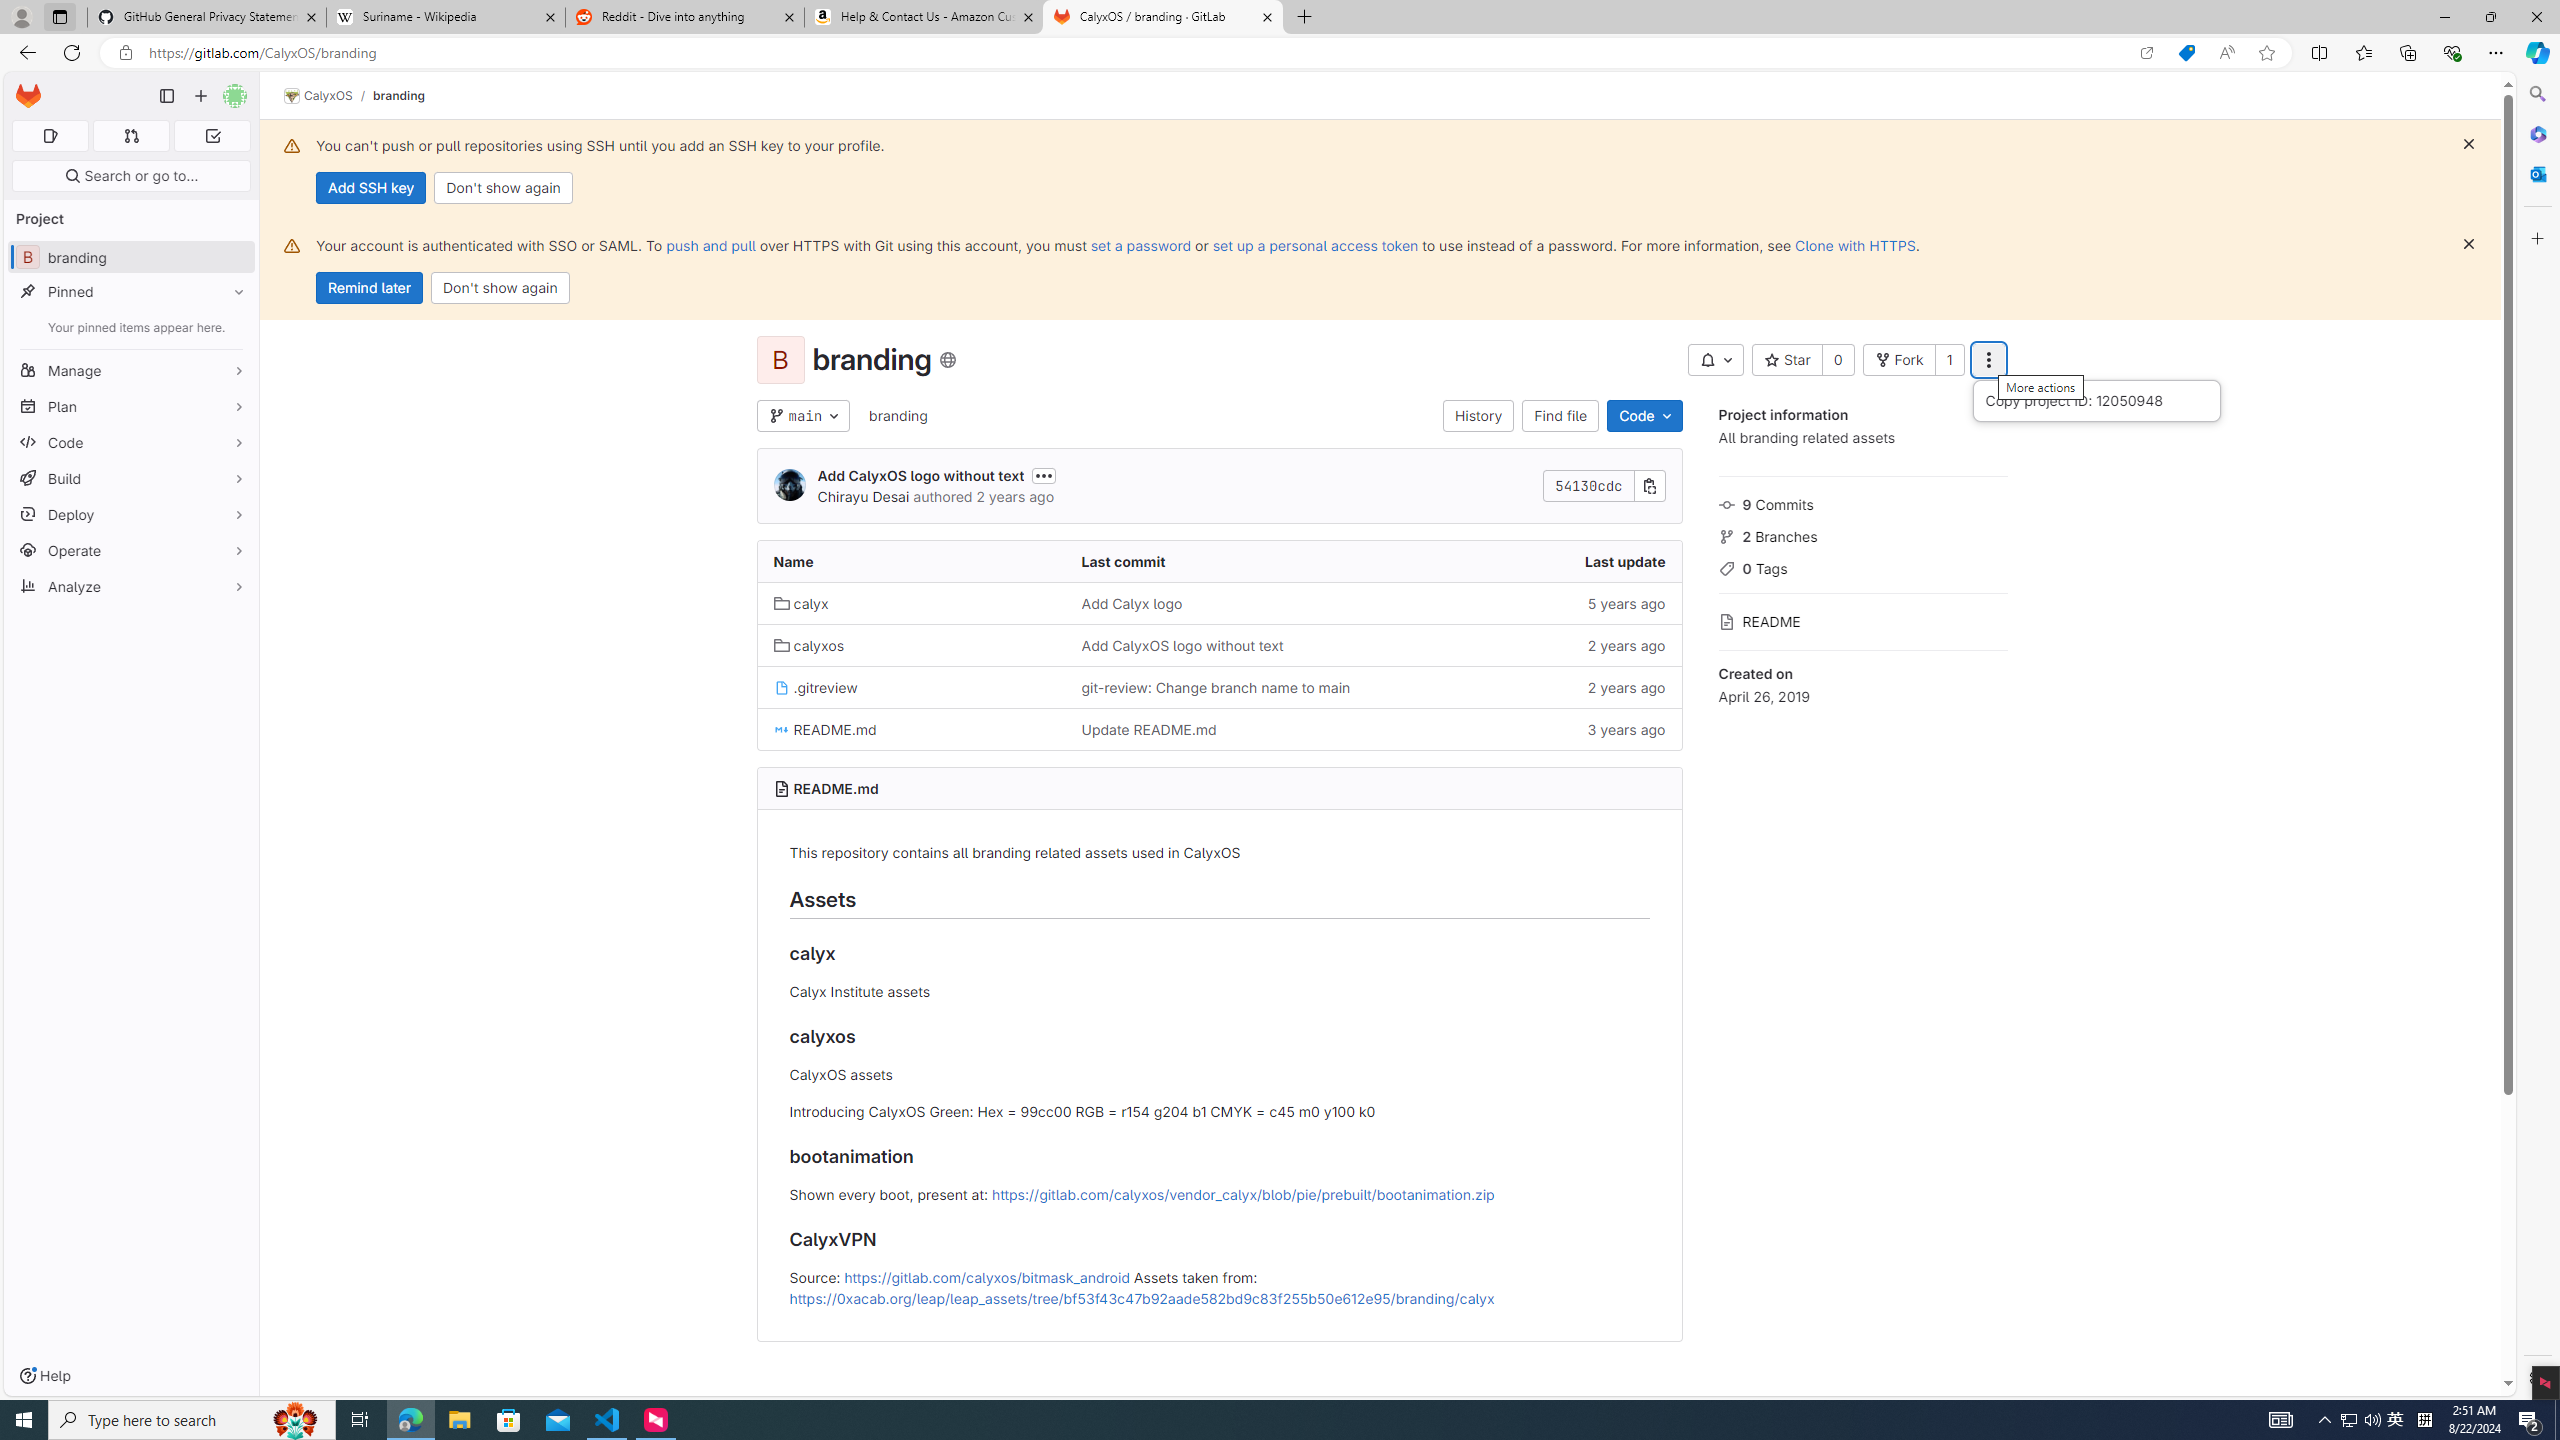  I want to click on Suriname - Wikipedia, so click(445, 17).